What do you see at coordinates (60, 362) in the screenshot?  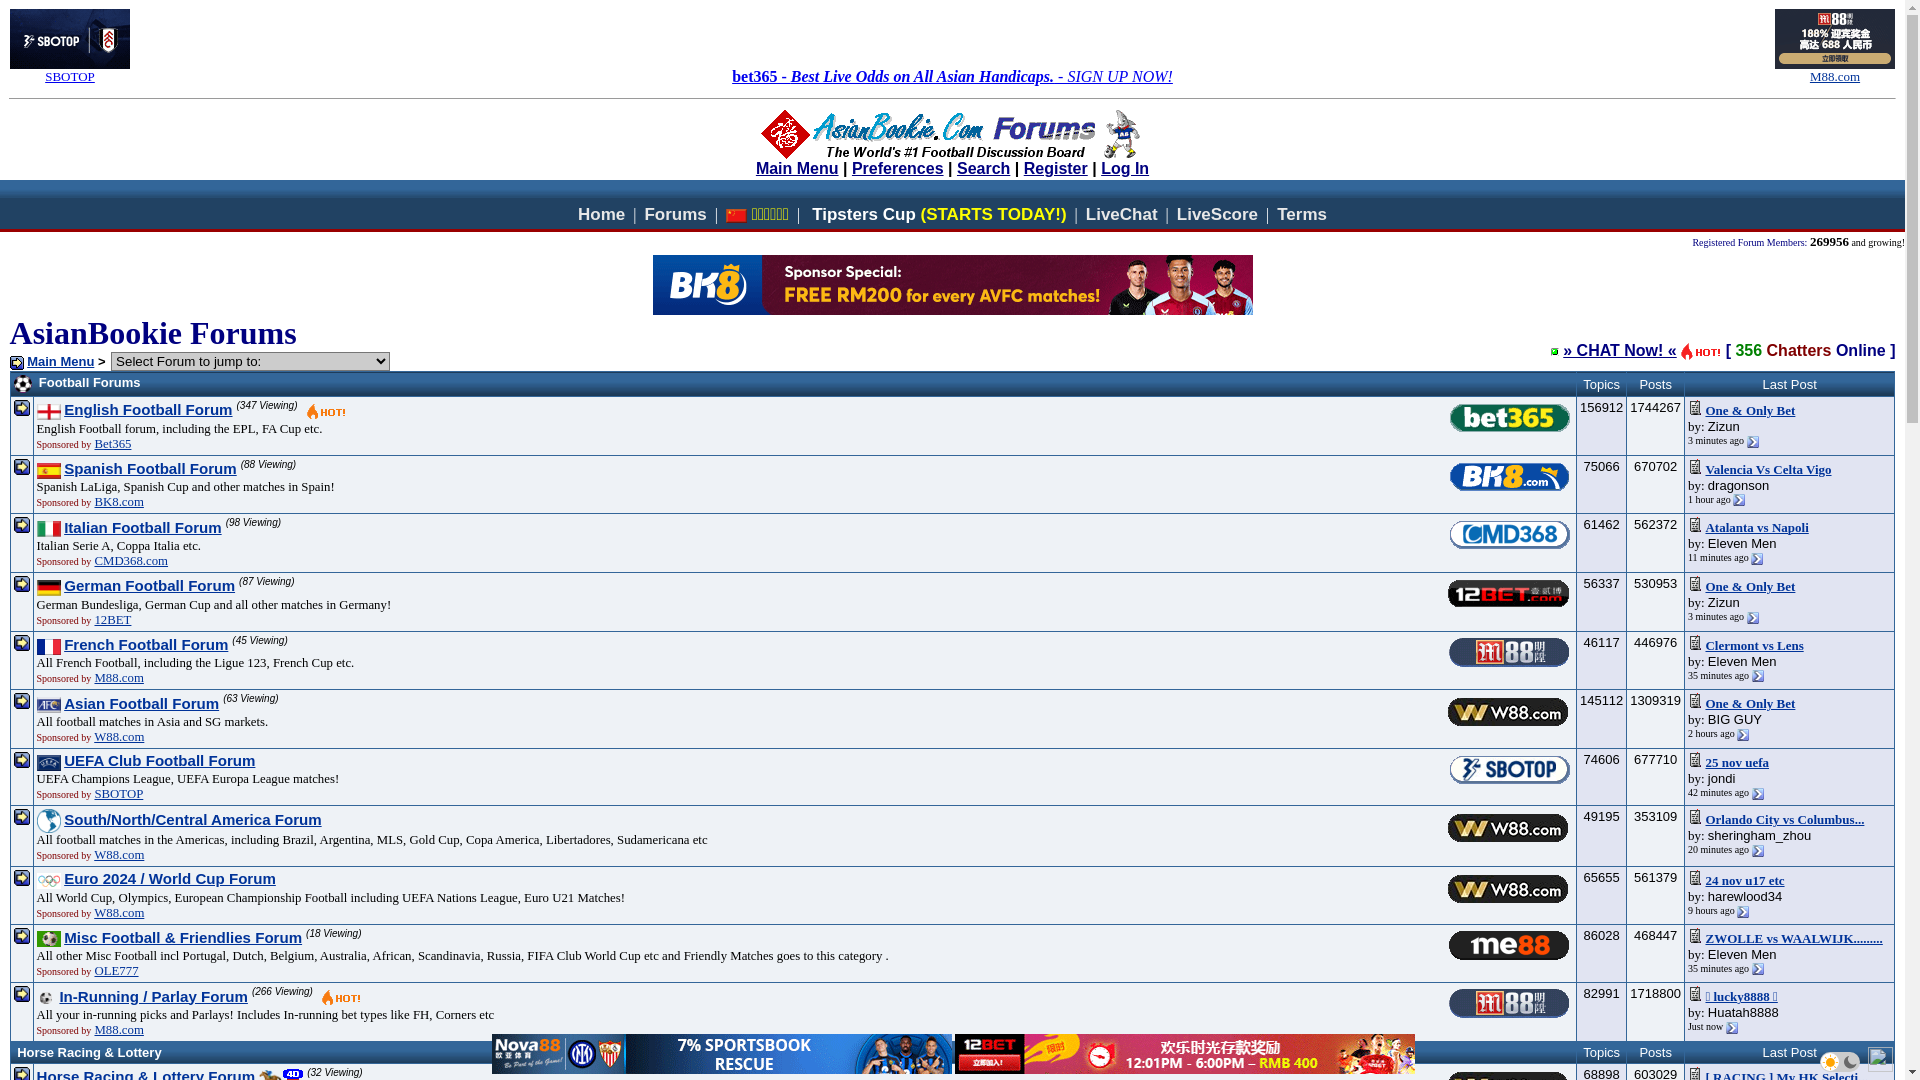 I see `Main Menu` at bounding box center [60, 362].